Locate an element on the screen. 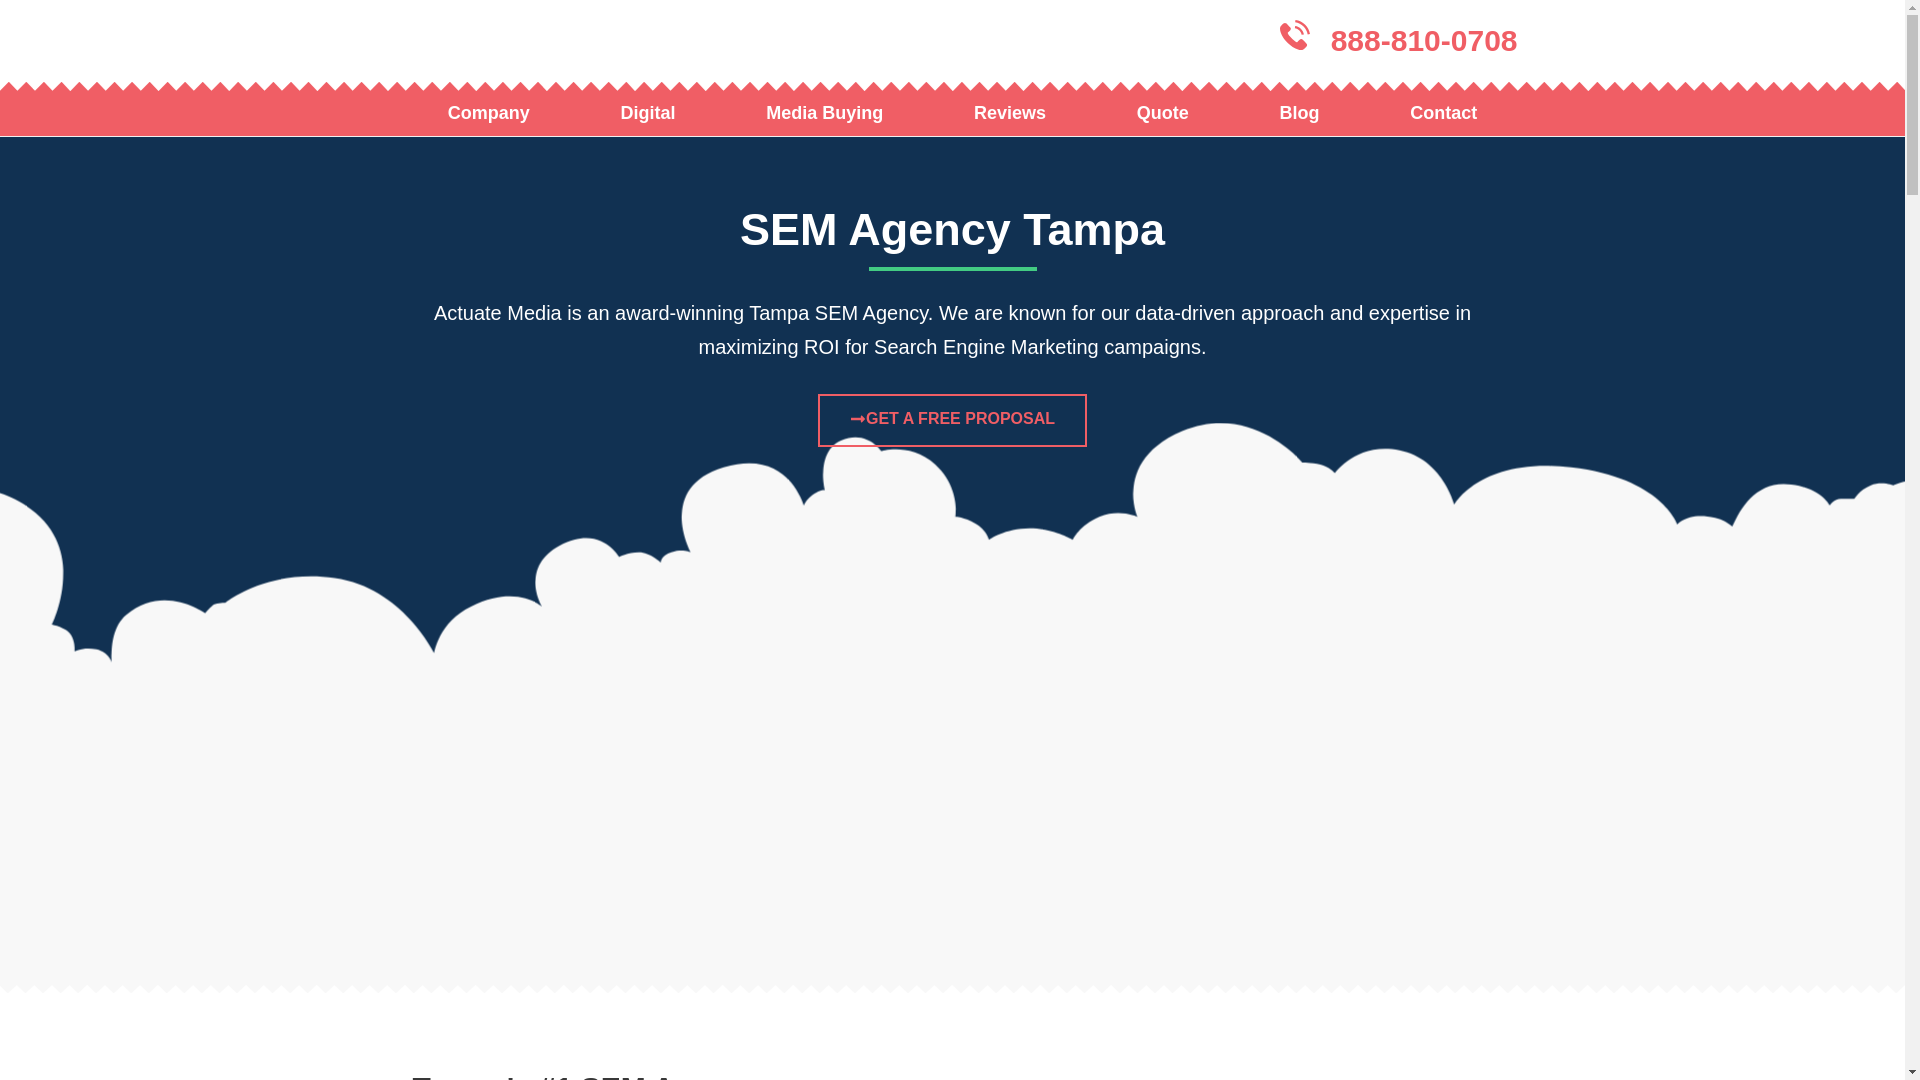 Image resolution: width=1920 pixels, height=1080 pixels. SEM Agency Tampa 1 is located at coordinates (492, 828).